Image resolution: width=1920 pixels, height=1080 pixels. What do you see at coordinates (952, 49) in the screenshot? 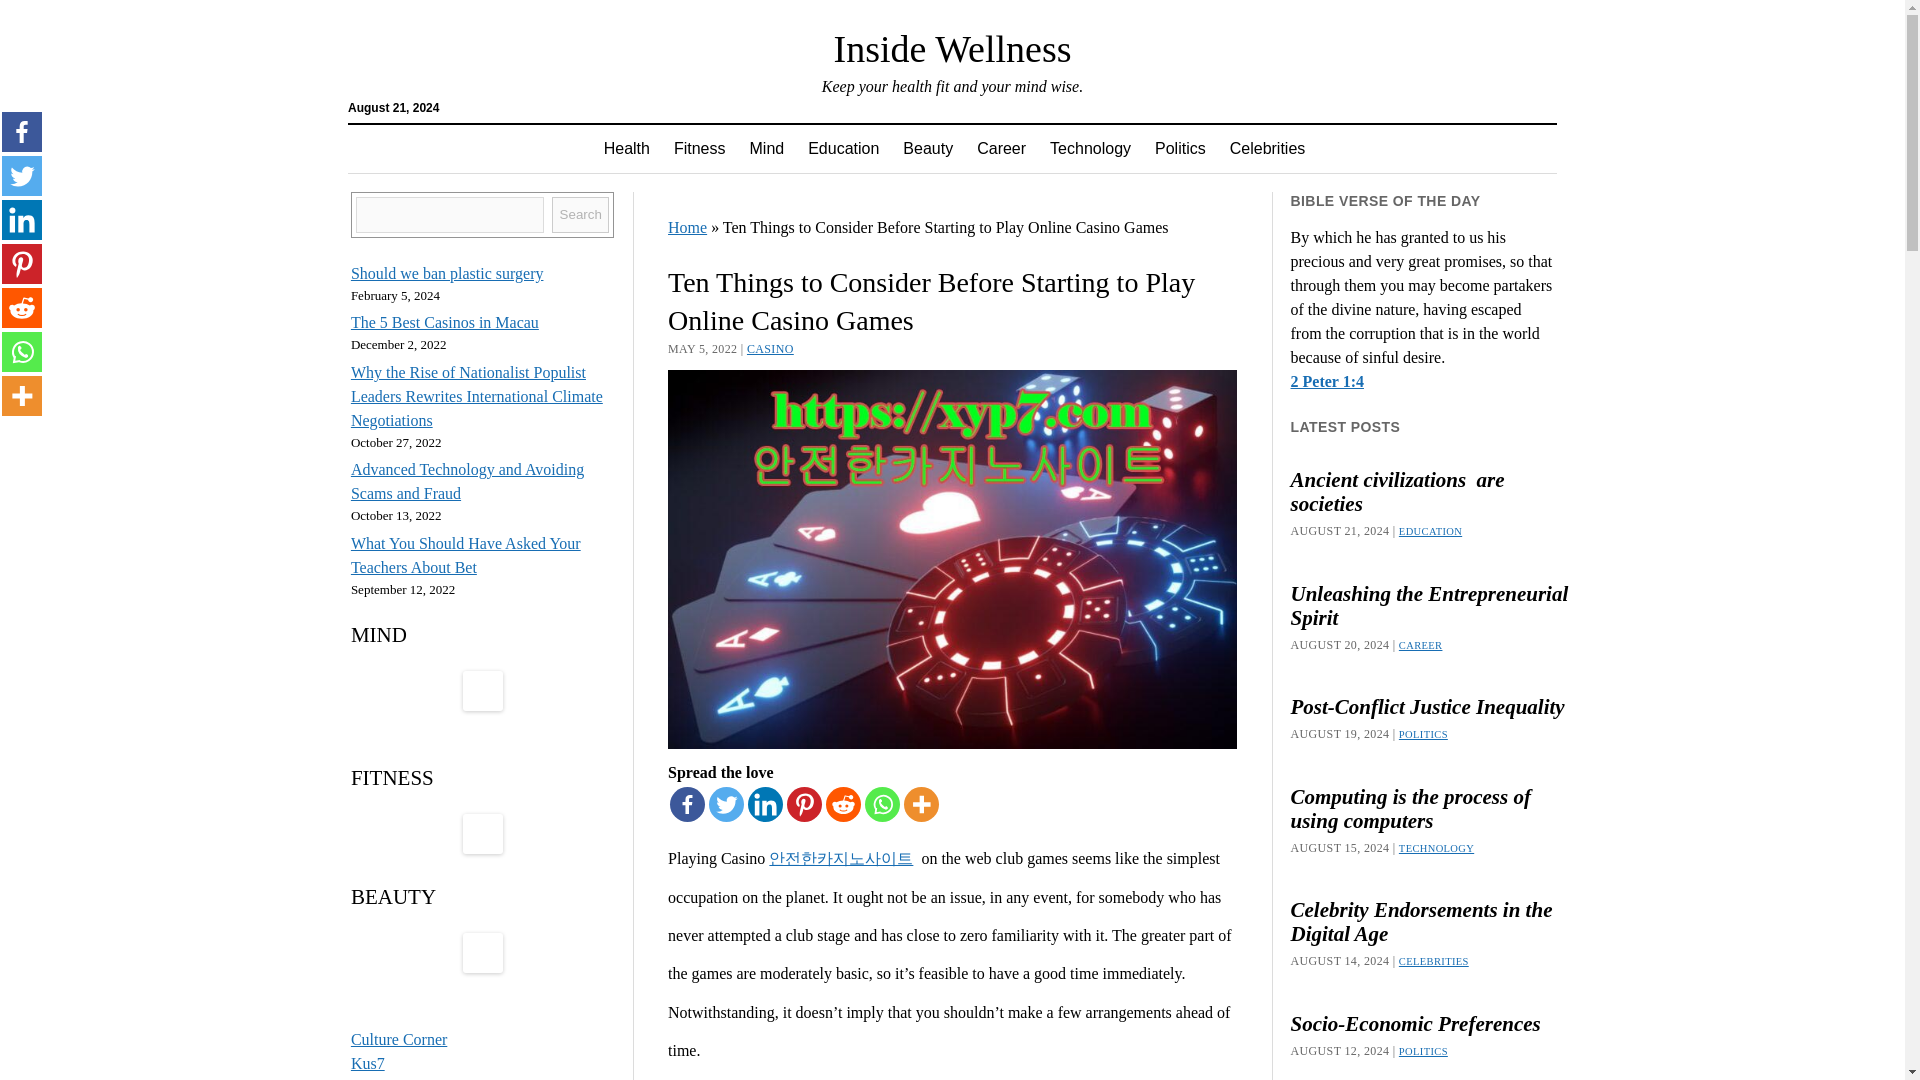
I see `Inside Wellness` at bounding box center [952, 49].